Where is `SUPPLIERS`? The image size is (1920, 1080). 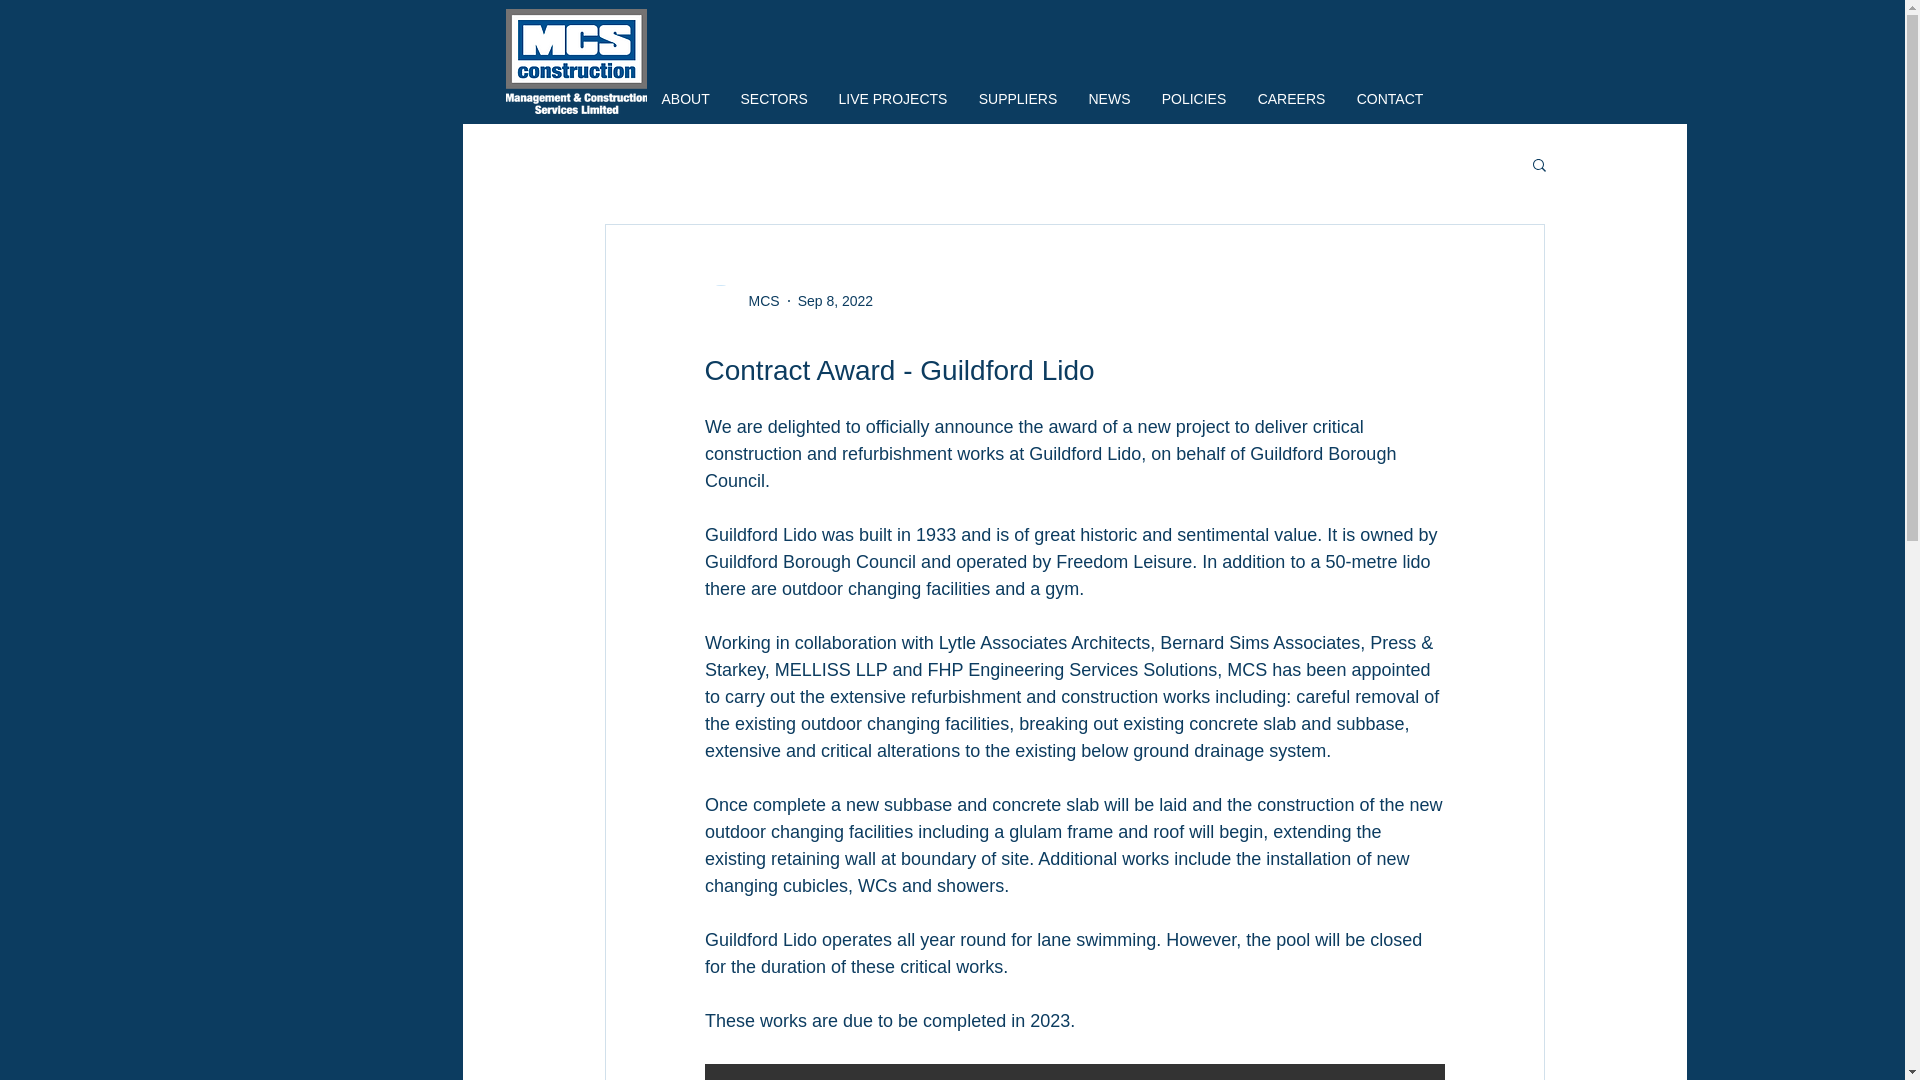 SUPPLIERS is located at coordinates (1018, 99).